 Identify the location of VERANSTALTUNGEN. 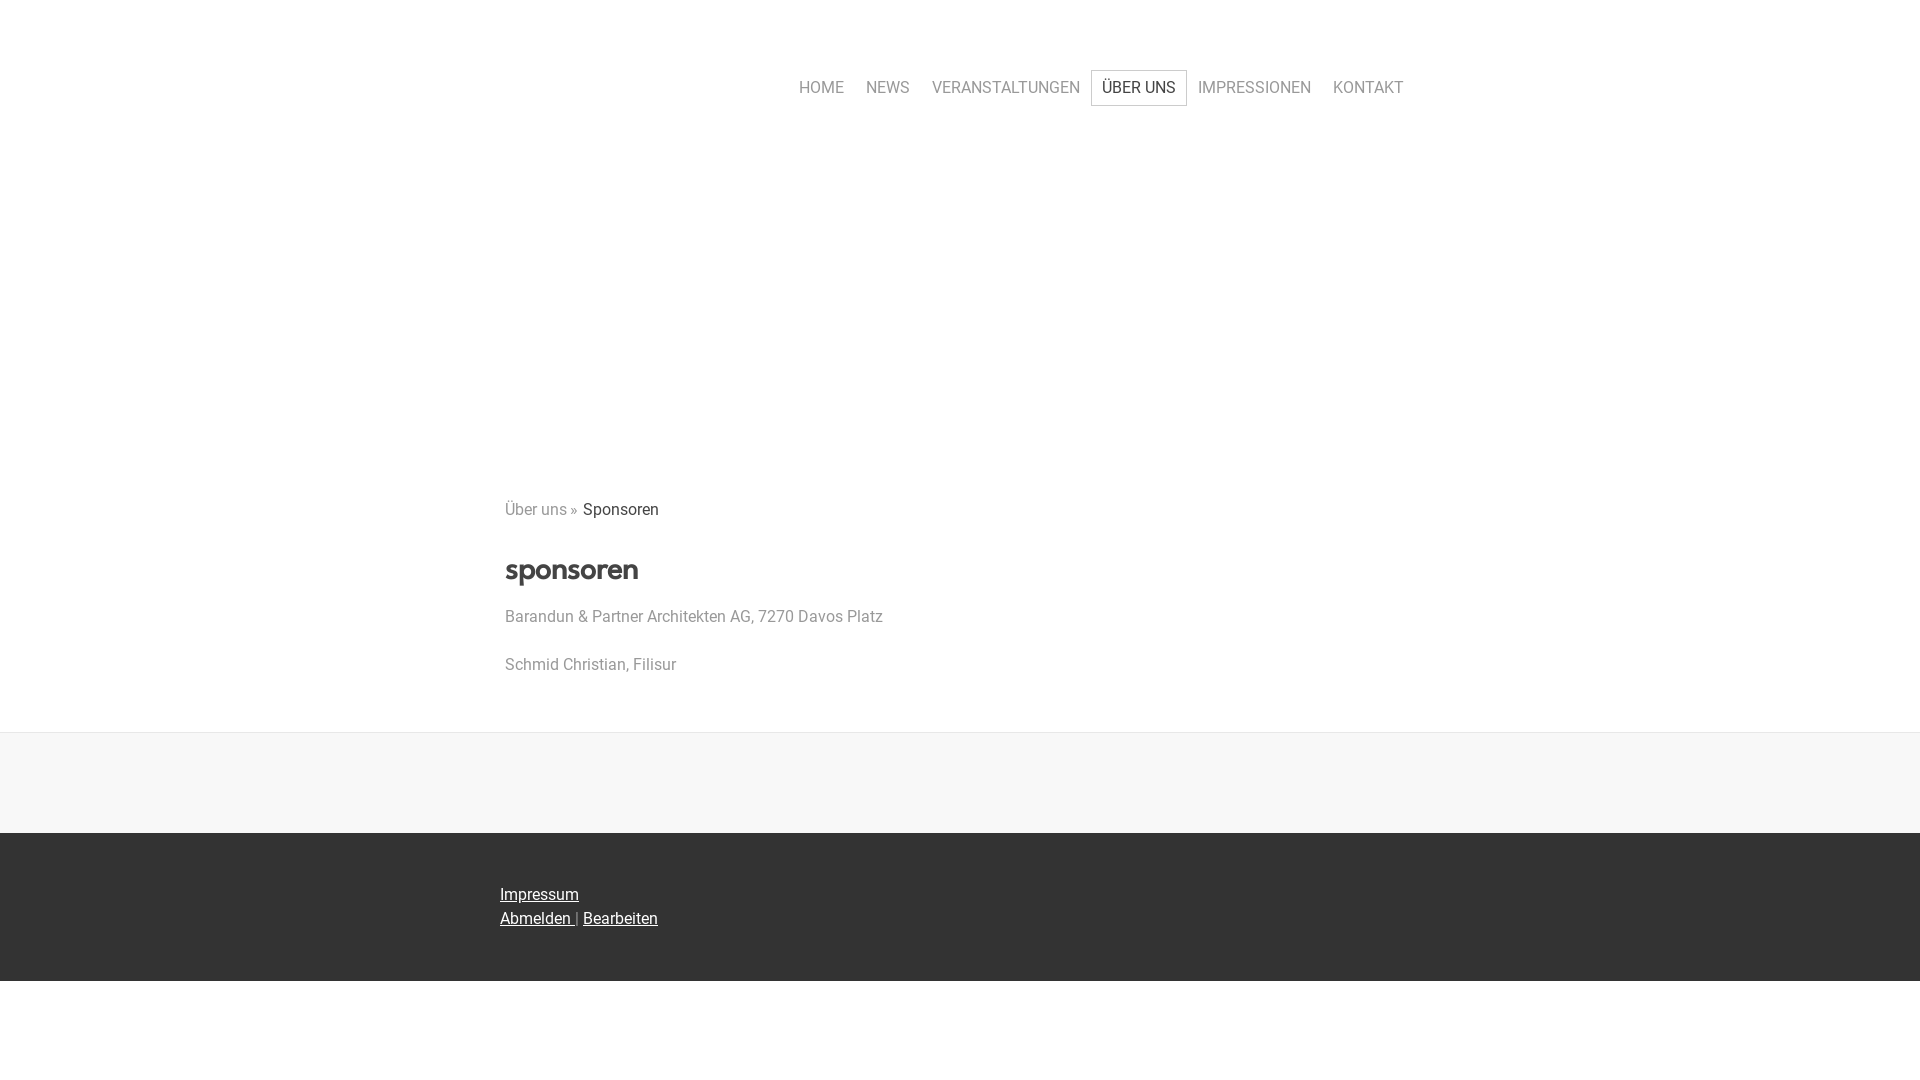
(1006, 88).